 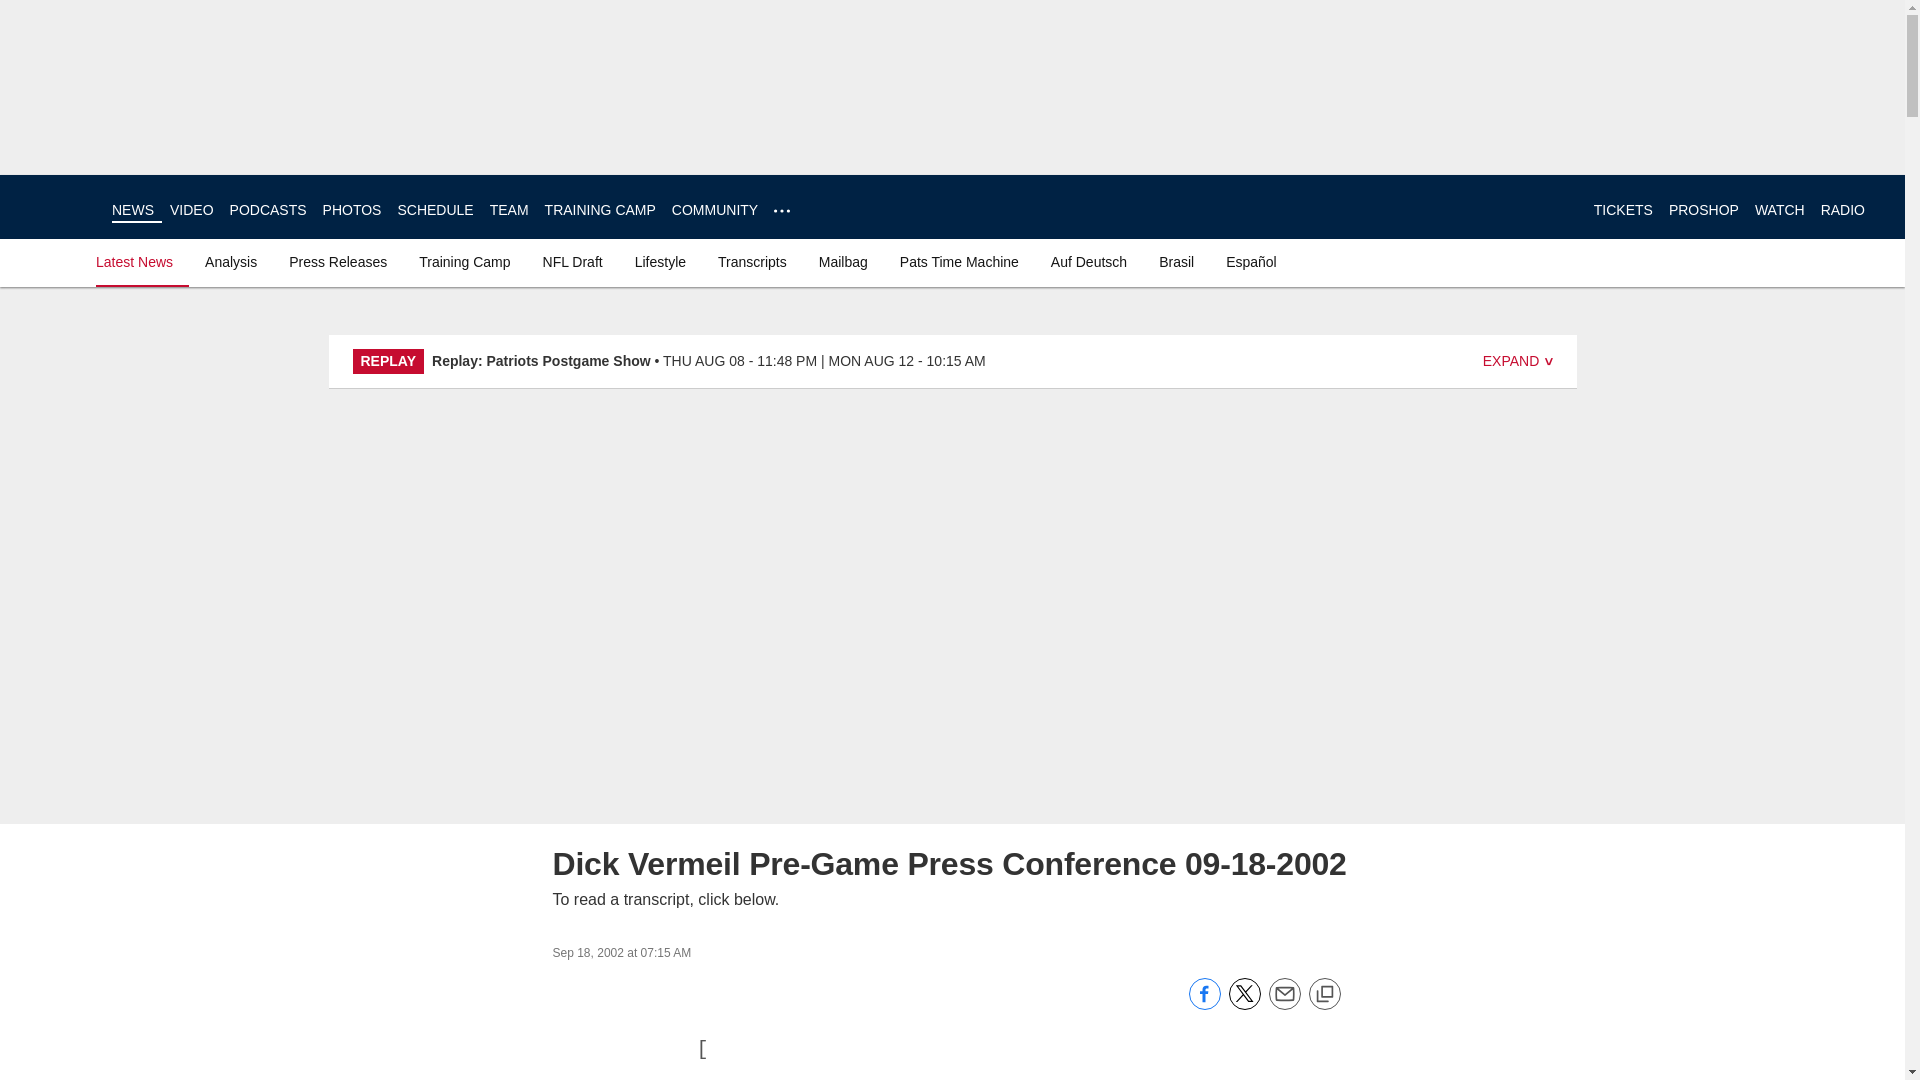 What do you see at coordinates (268, 210) in the screenshot?
I see `PODCASTS` at bounding box center [268, 210].